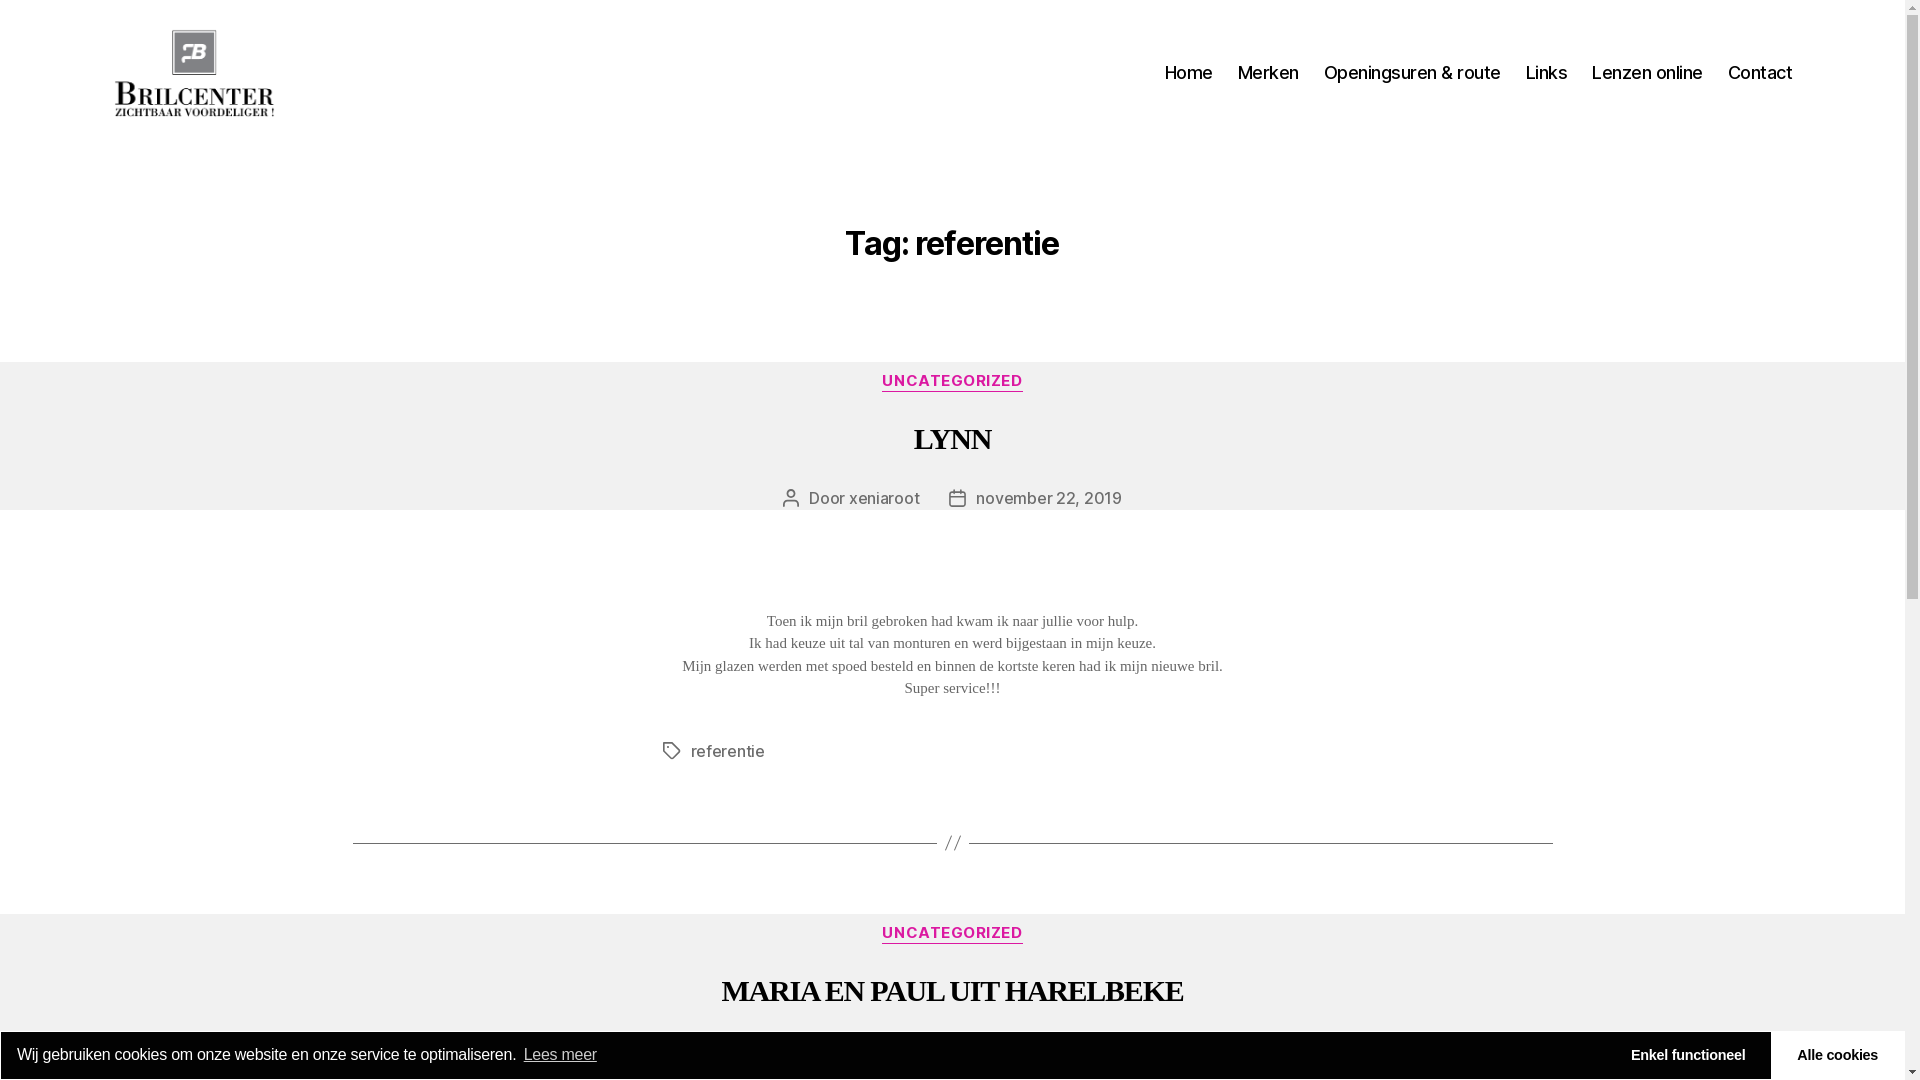  Describe the element at coordinates (1048, 498) in the screenshot. I see `november 22, 2019` at that location.